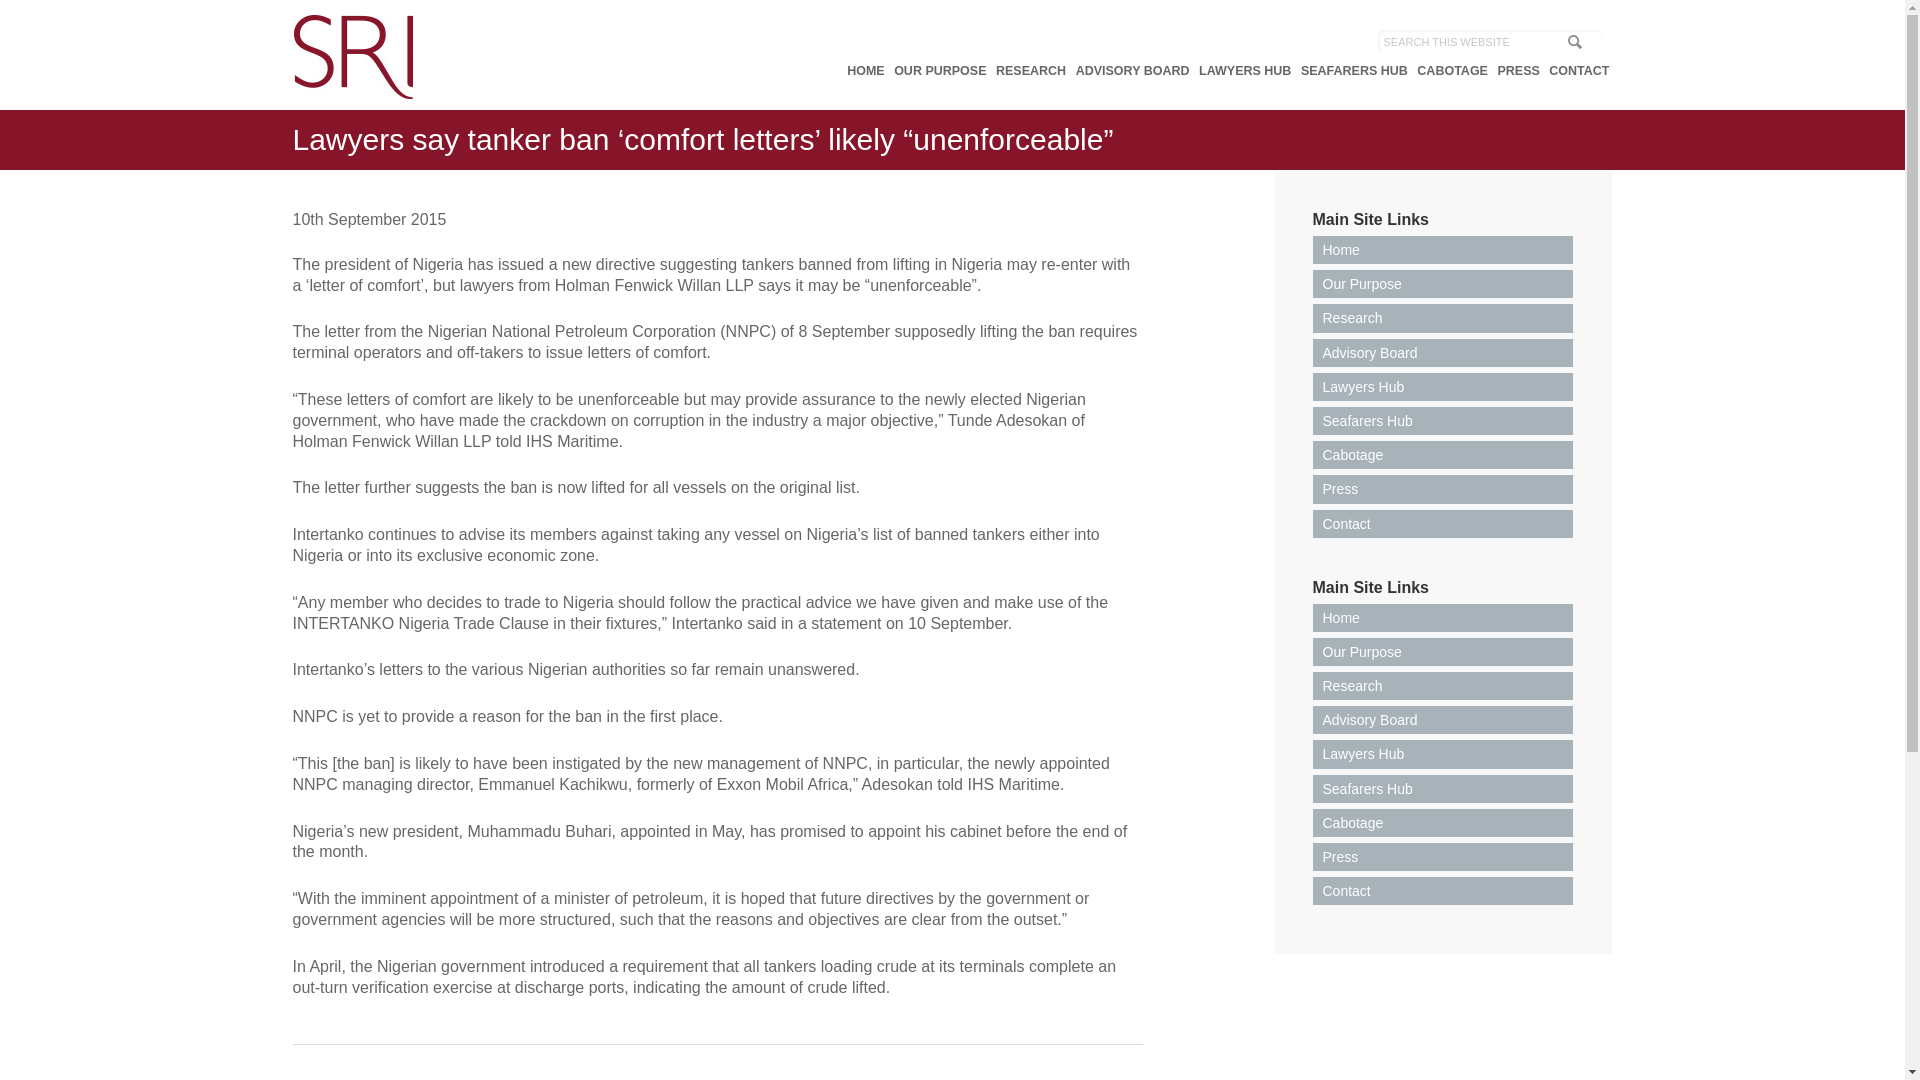 This screenshot has width=1920, height=1080. What do you see at coordinates (866, 70) in the screenshot?
I see `HOME` at bounding box center [866, 70].